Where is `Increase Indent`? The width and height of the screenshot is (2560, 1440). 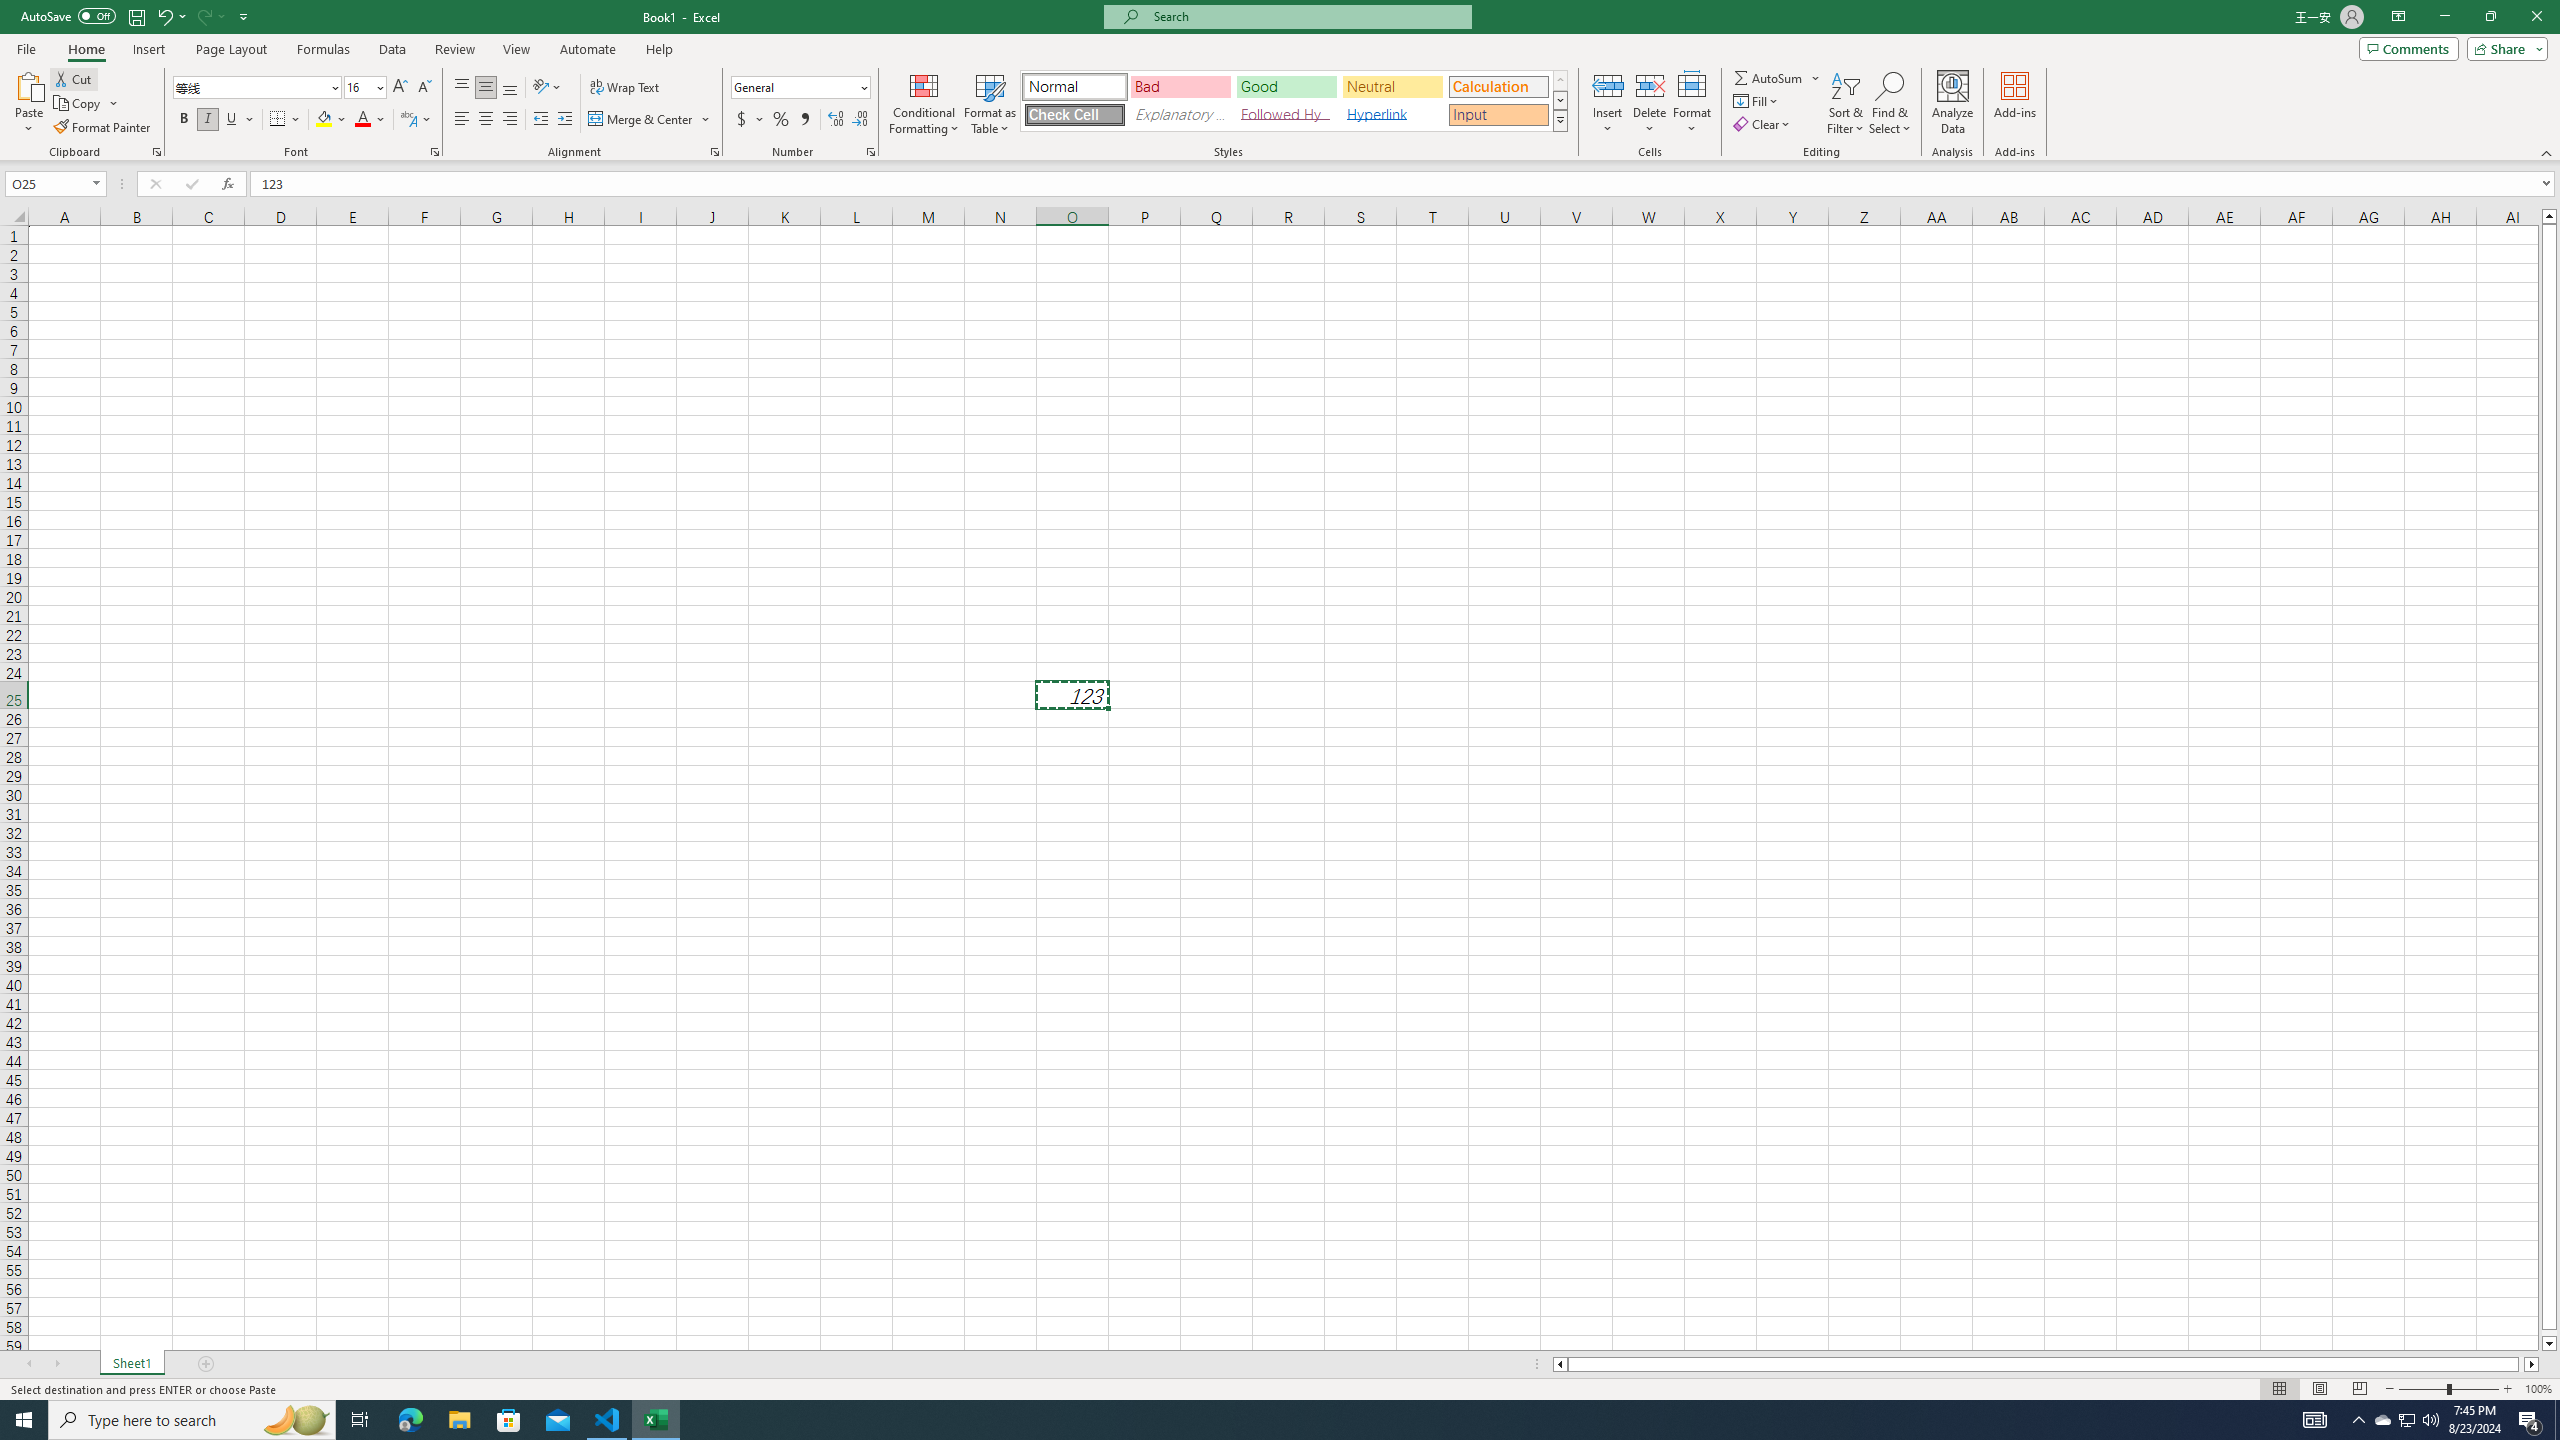 Increase Indent is located at coordinates (564, 120).